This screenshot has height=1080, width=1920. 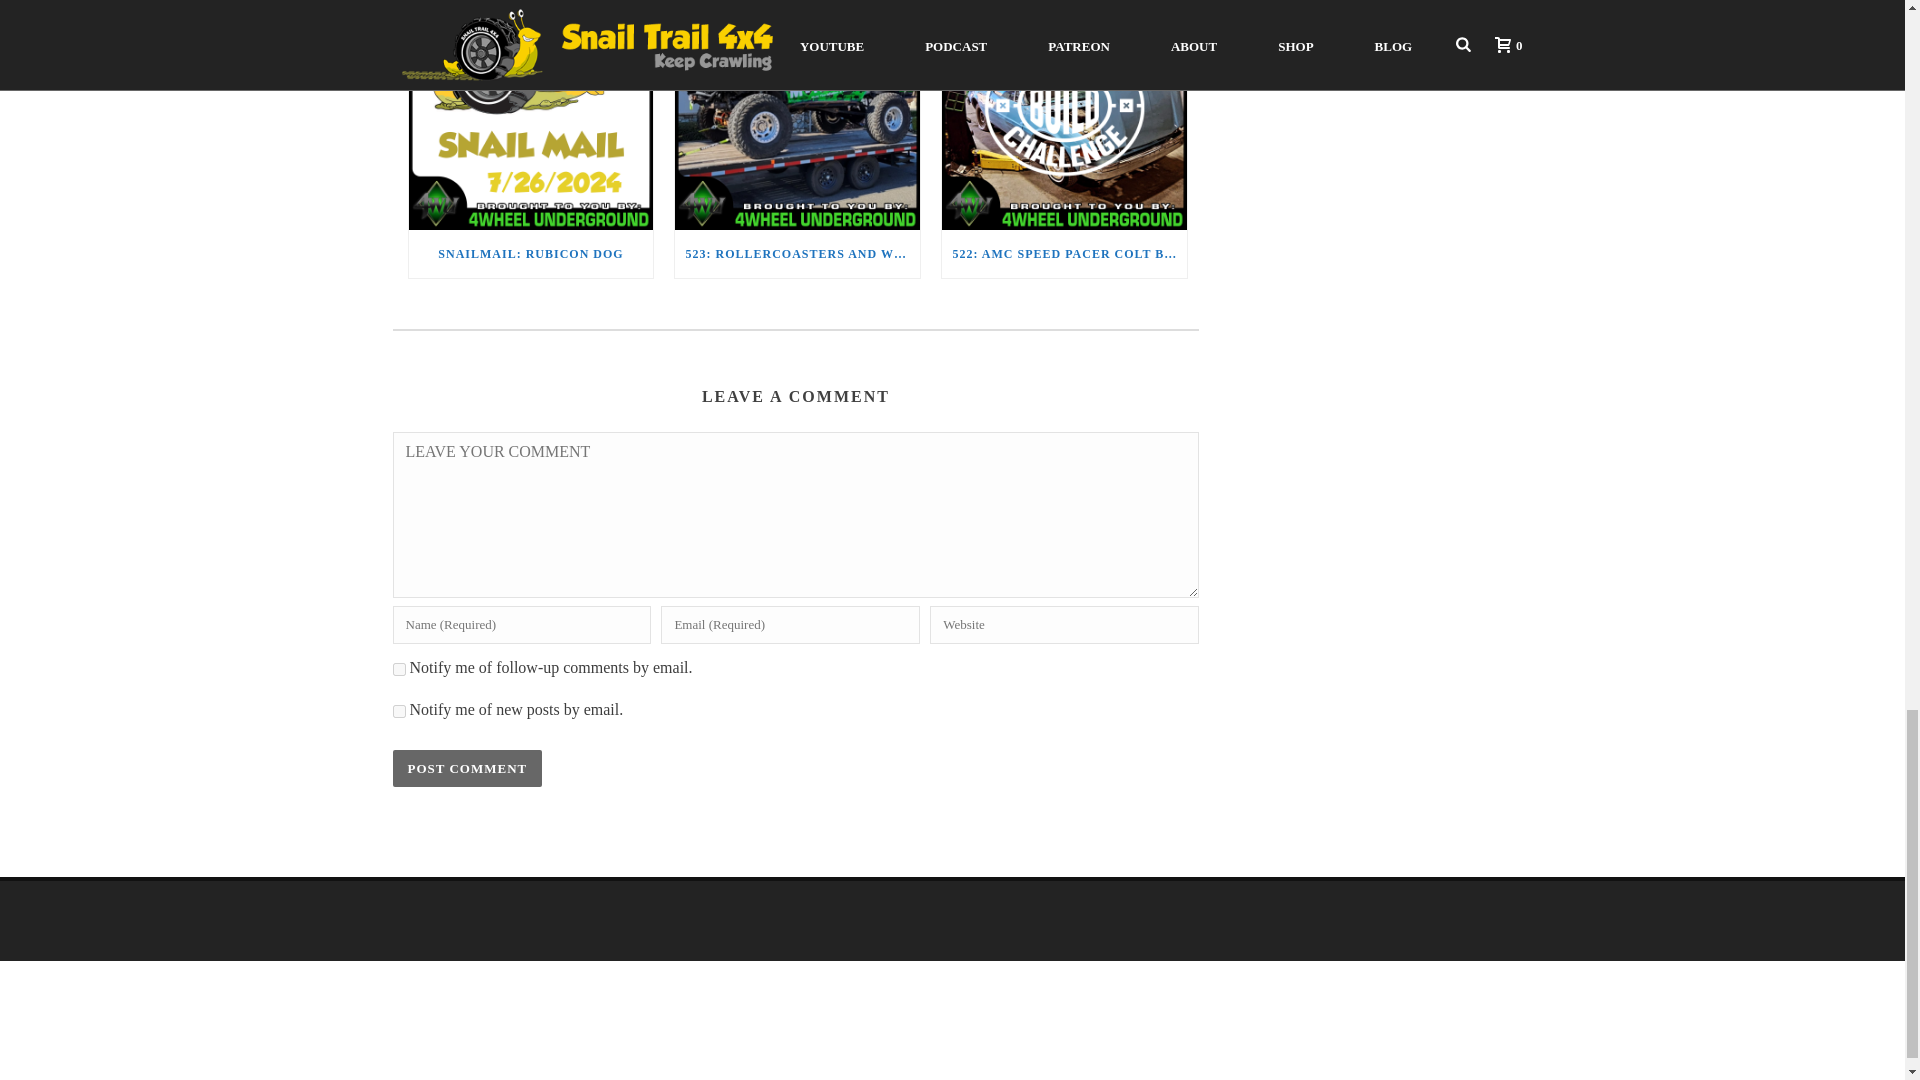 I want to click on SnailMail: Rubicon Dog, so click(x=530, y=115).